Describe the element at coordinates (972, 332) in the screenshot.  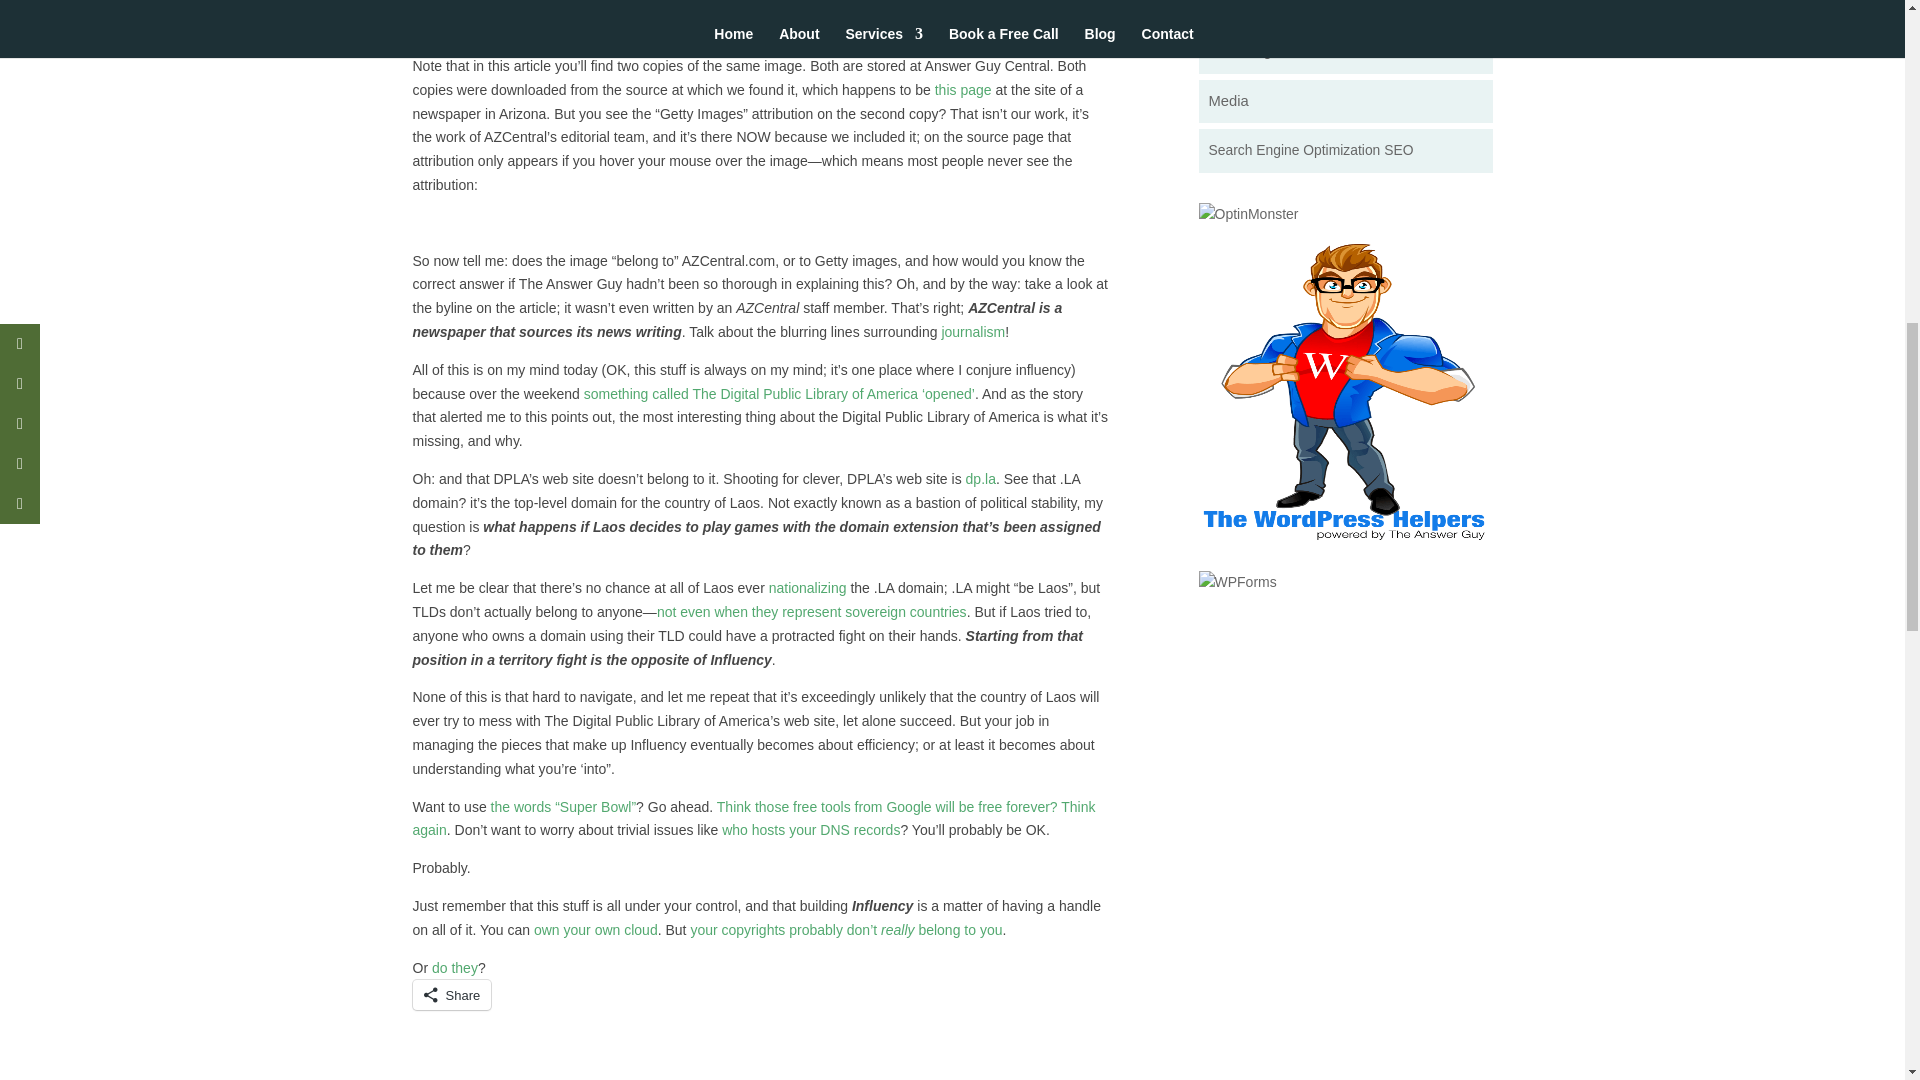
I see `Journalism` at that location.